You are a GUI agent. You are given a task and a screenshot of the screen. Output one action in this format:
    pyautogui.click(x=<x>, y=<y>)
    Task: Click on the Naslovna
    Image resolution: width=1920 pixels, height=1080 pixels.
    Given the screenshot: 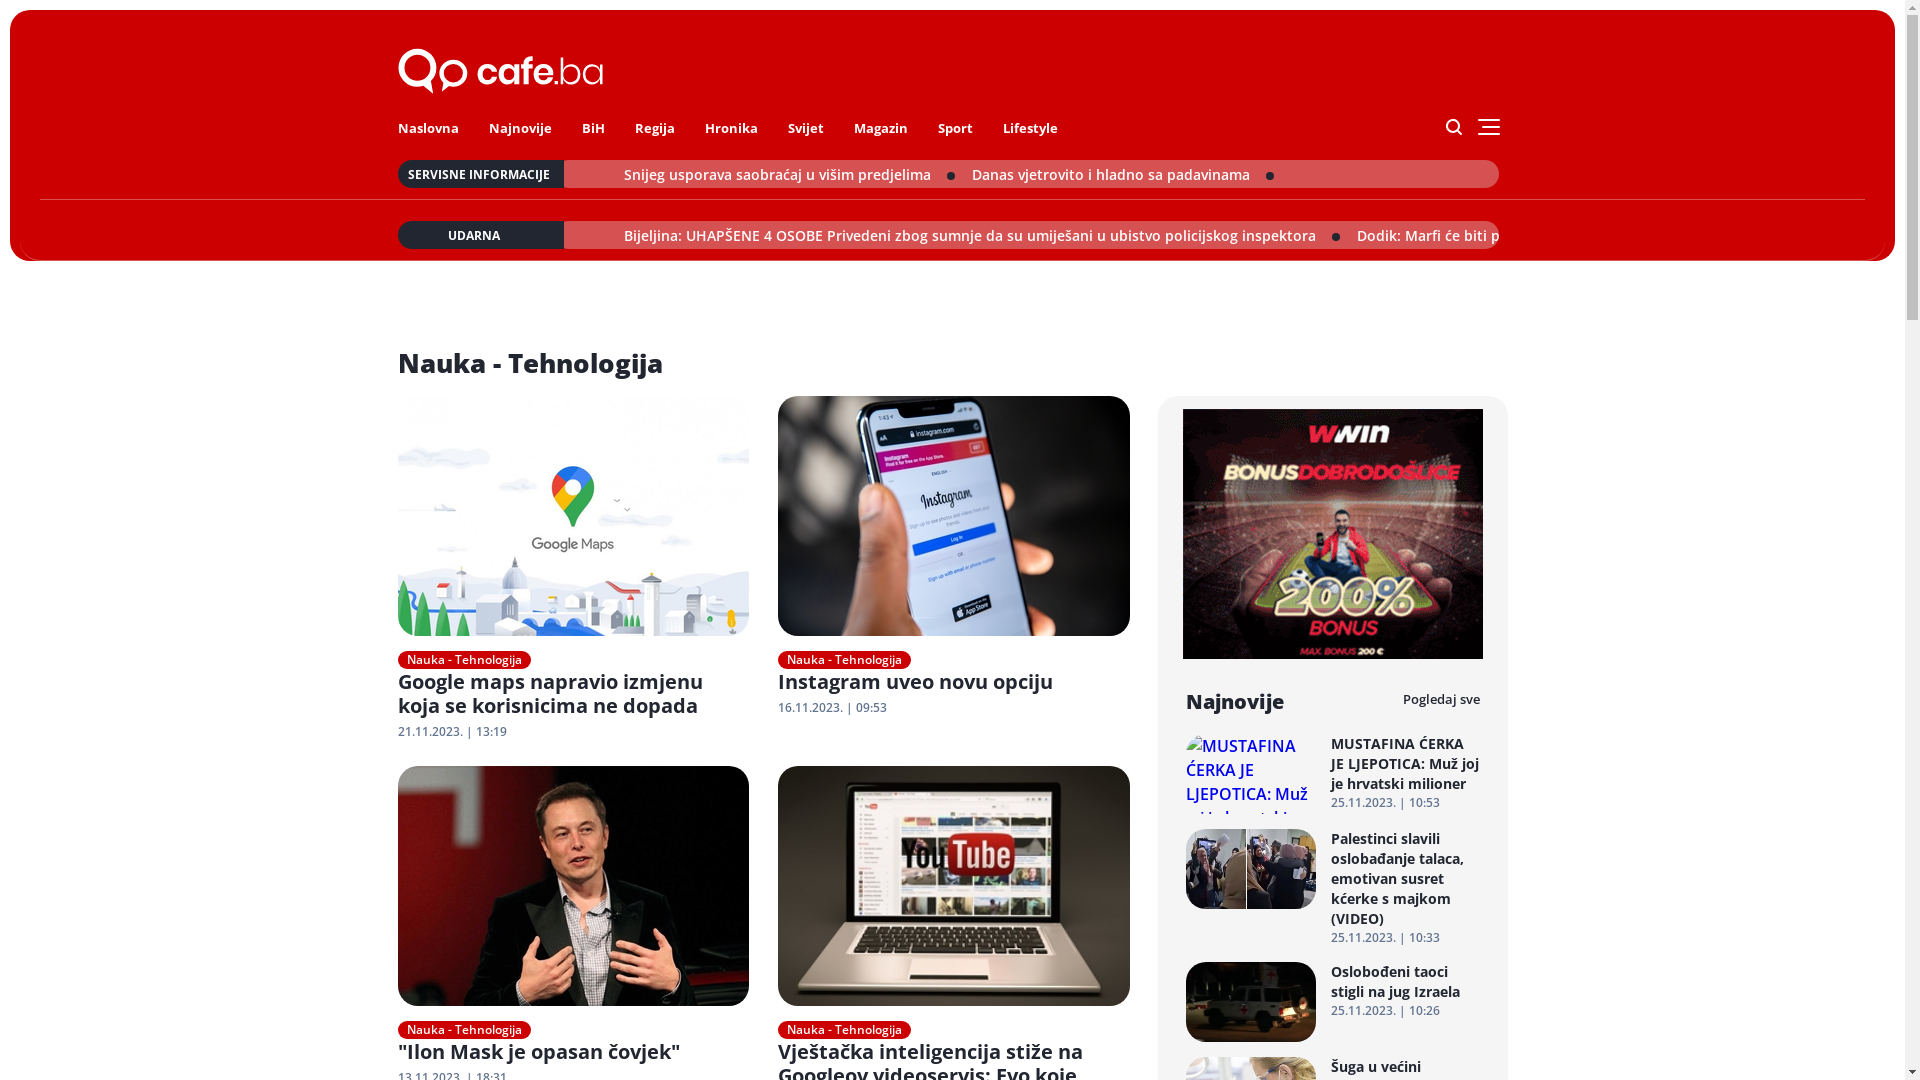 What is the action you would take?
    pyautogui.click(x=428, y=128)
    